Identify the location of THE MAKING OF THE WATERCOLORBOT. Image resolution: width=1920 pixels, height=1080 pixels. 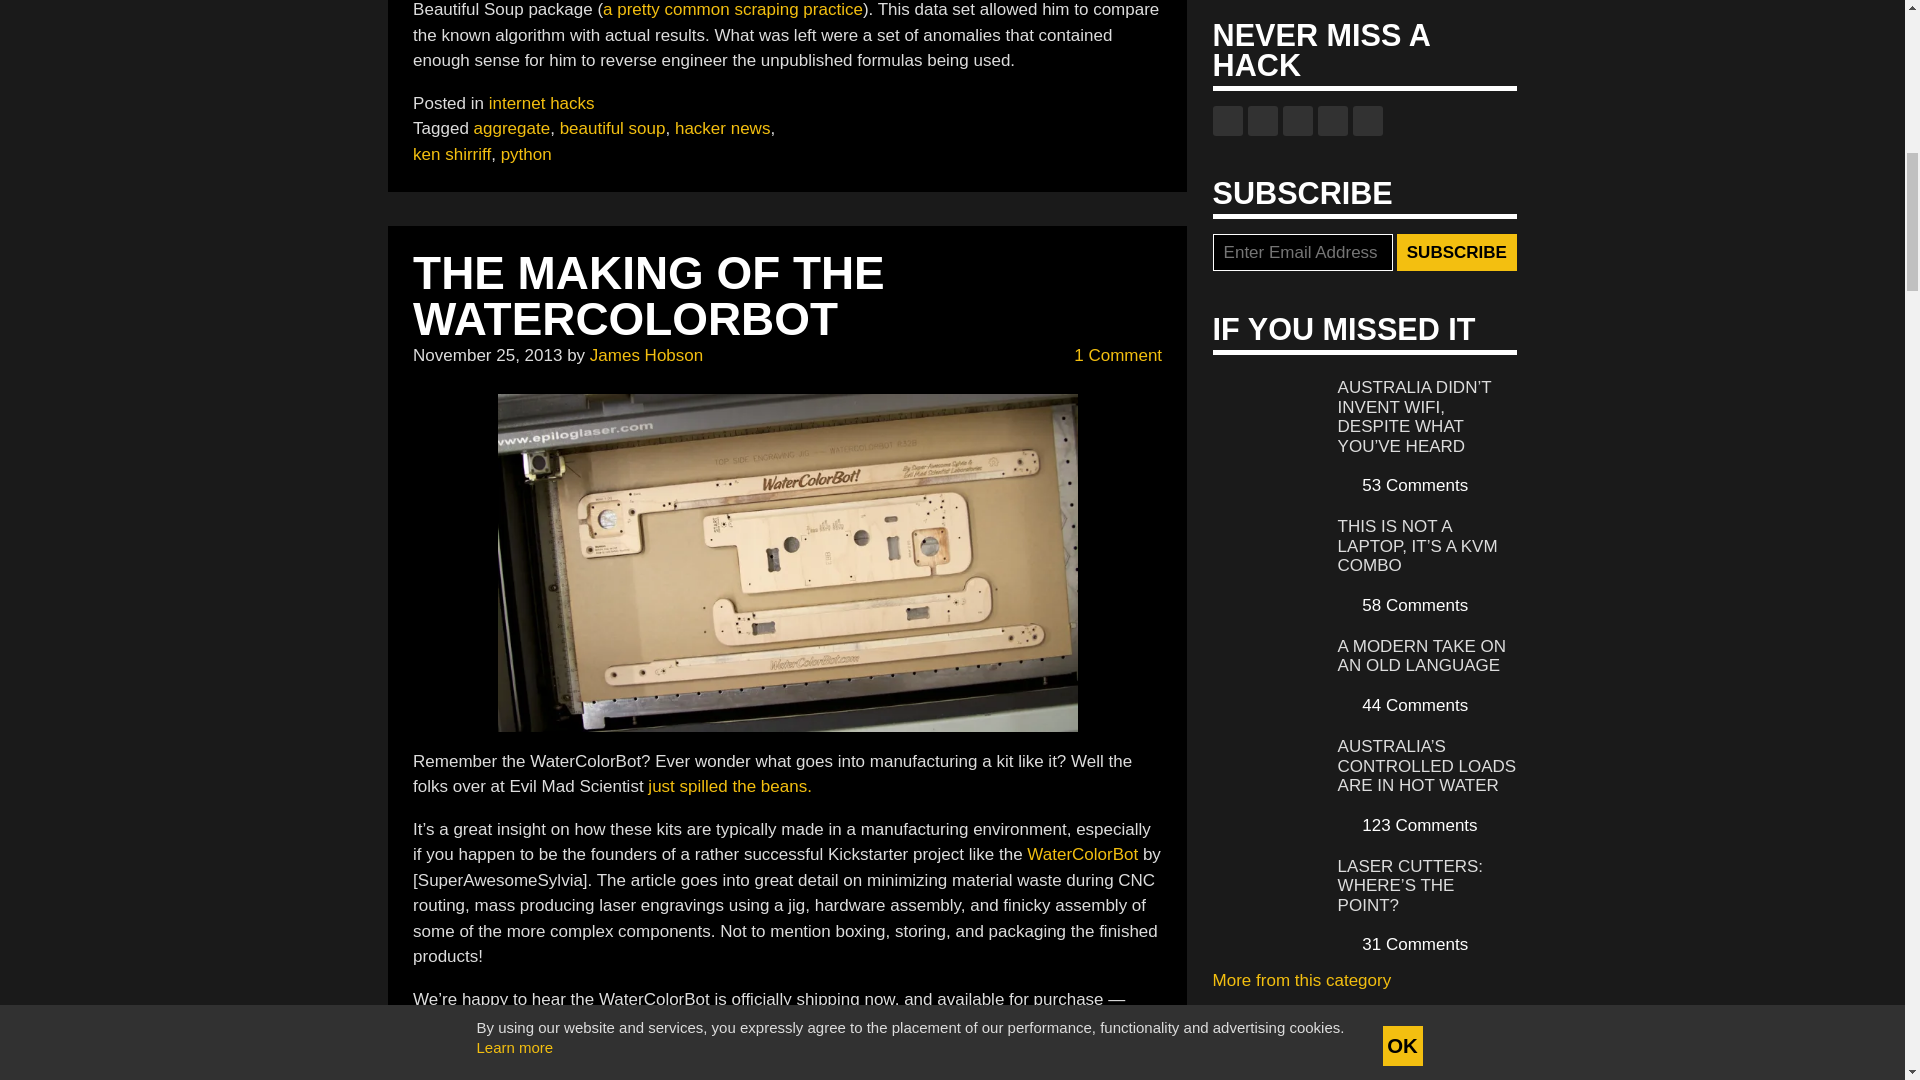
(648, 296).